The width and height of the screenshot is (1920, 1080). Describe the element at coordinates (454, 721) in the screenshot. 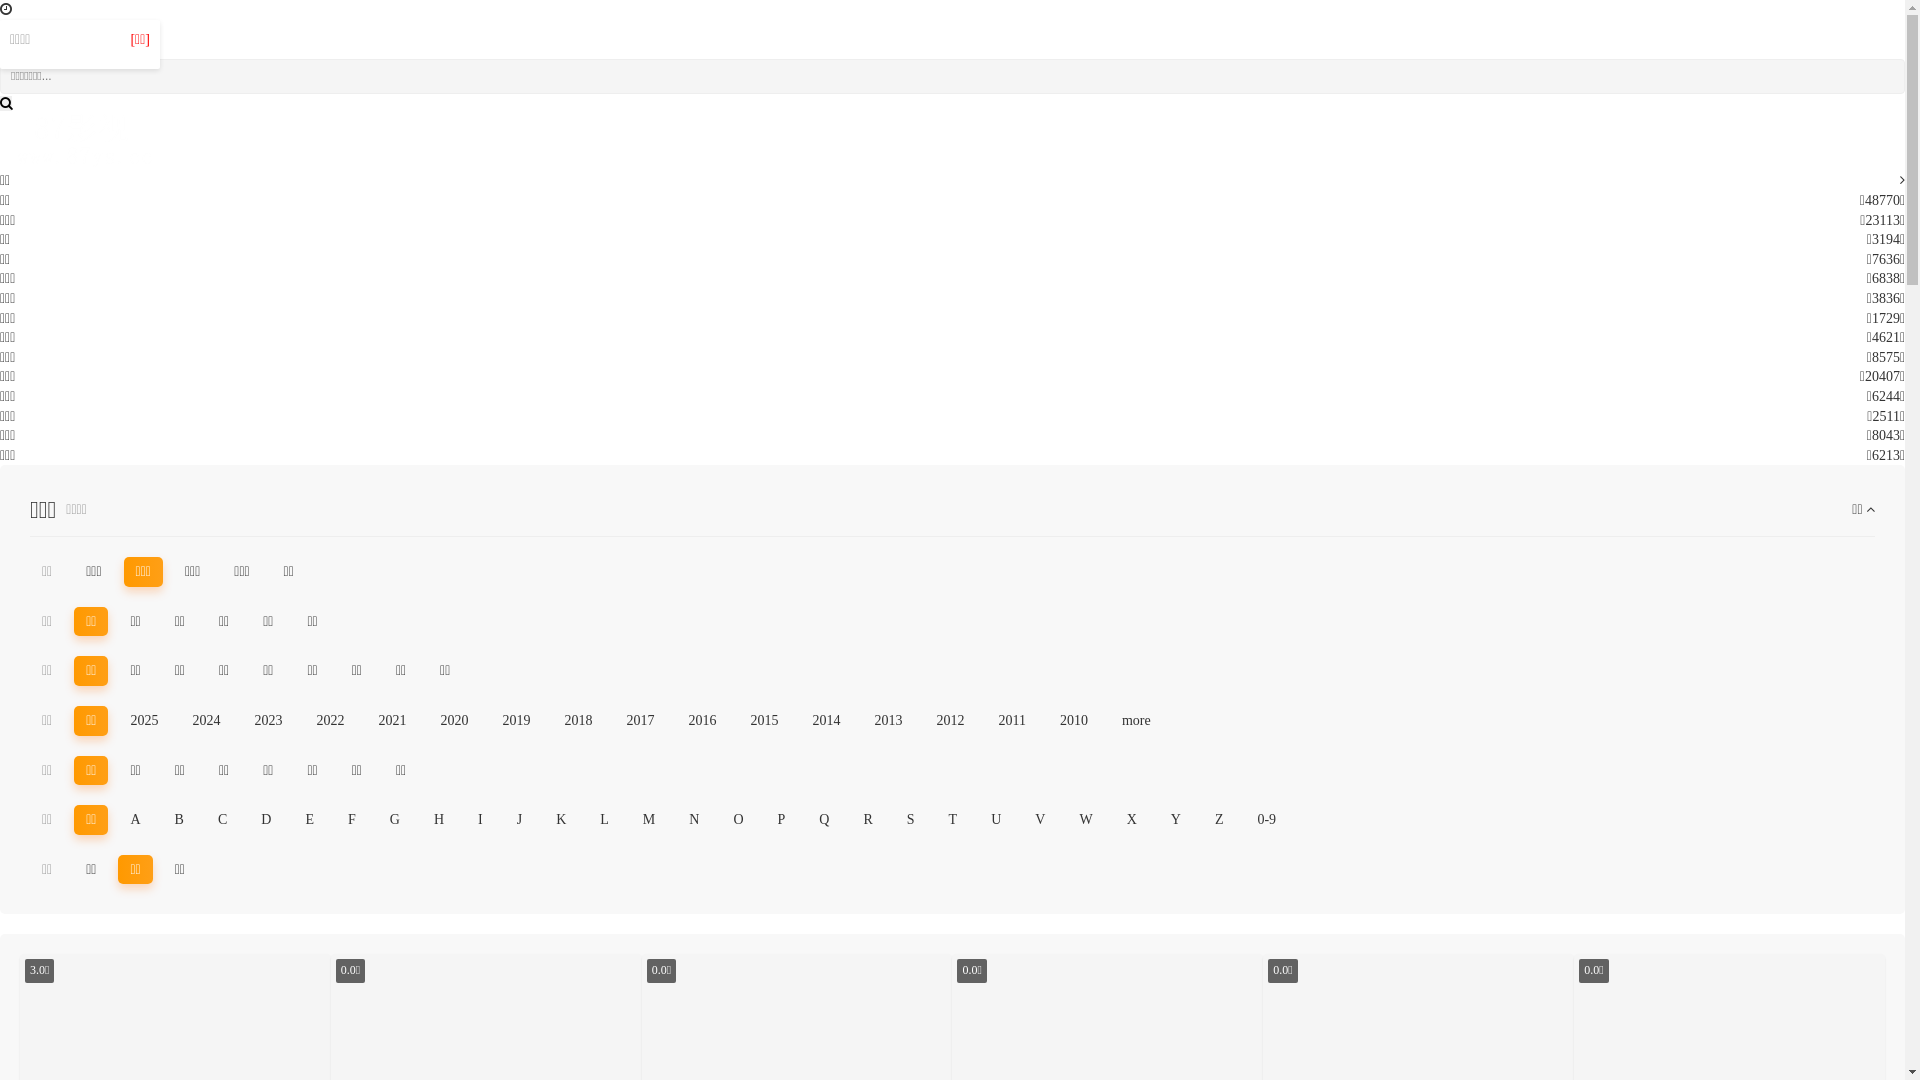

I see `2020` at that location.